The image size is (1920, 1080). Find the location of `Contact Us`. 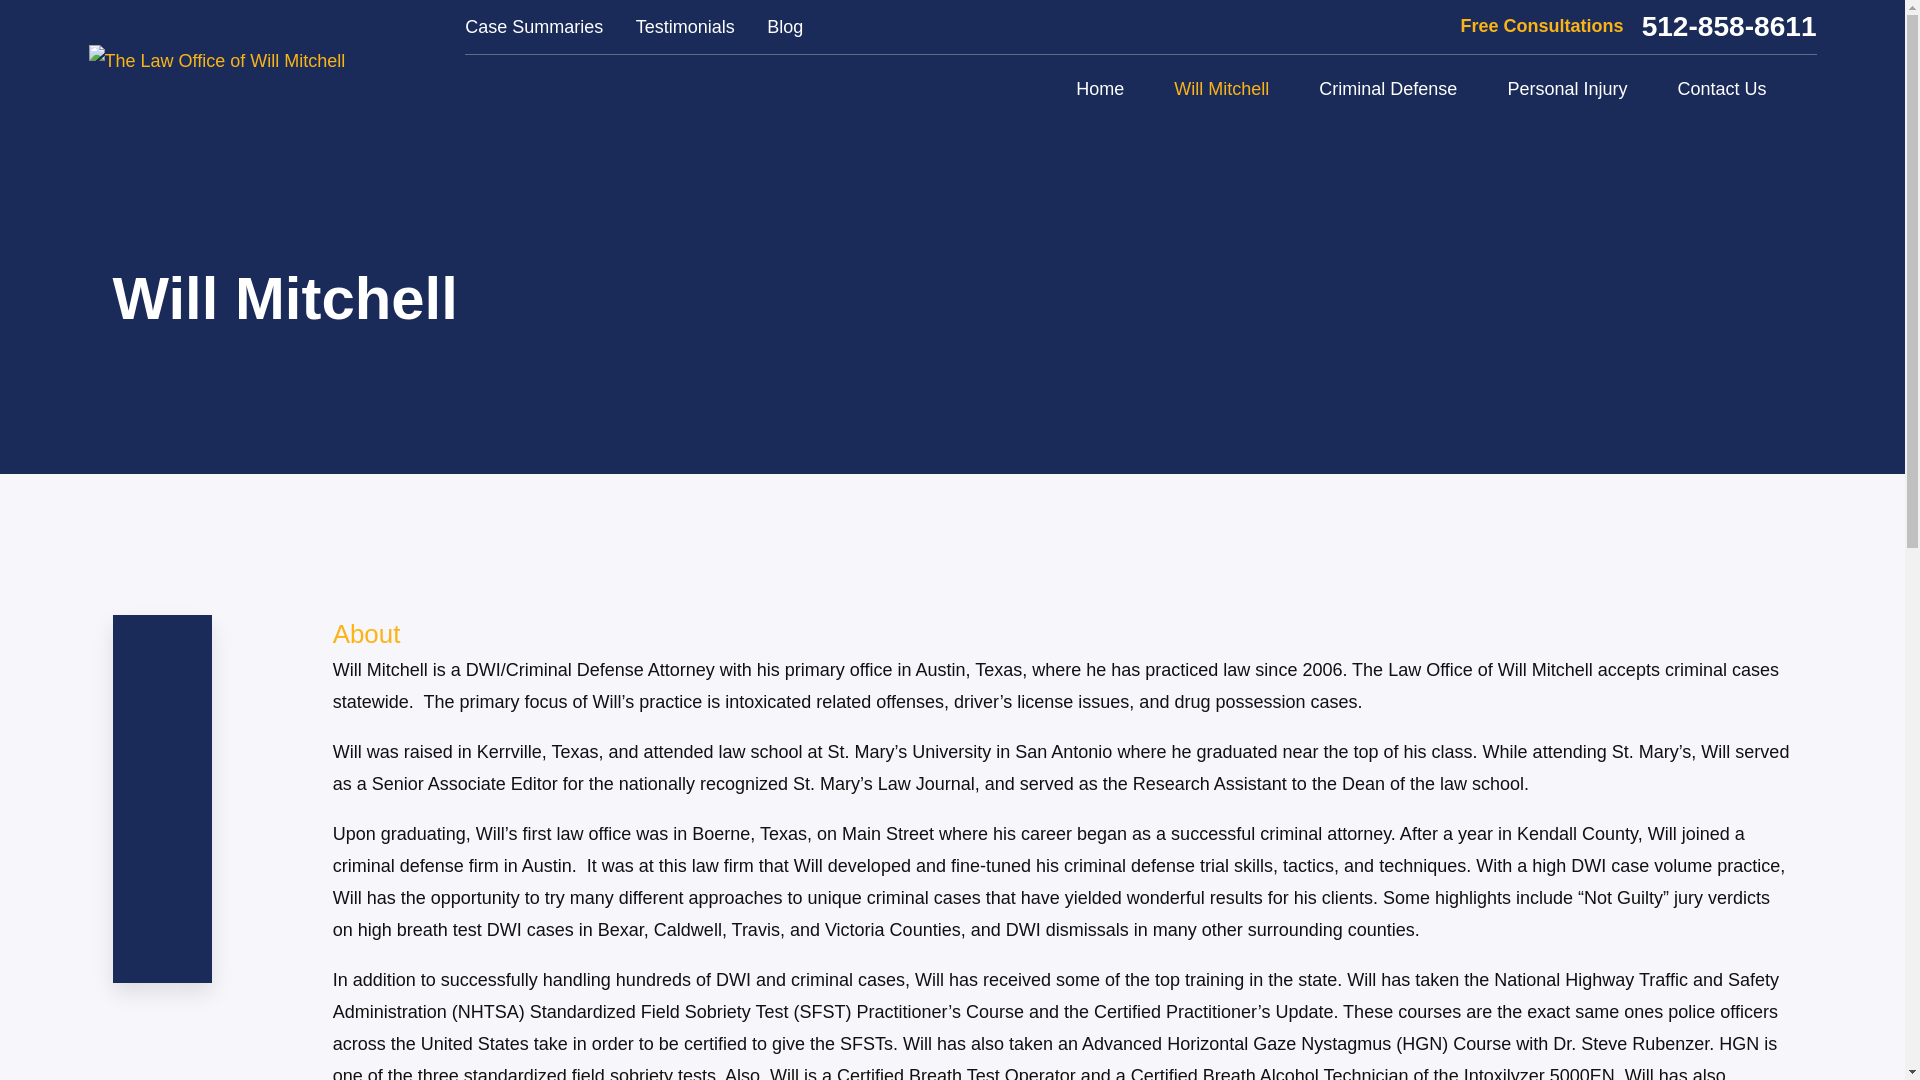

Contact Us is located at coordinates (1721, 88).